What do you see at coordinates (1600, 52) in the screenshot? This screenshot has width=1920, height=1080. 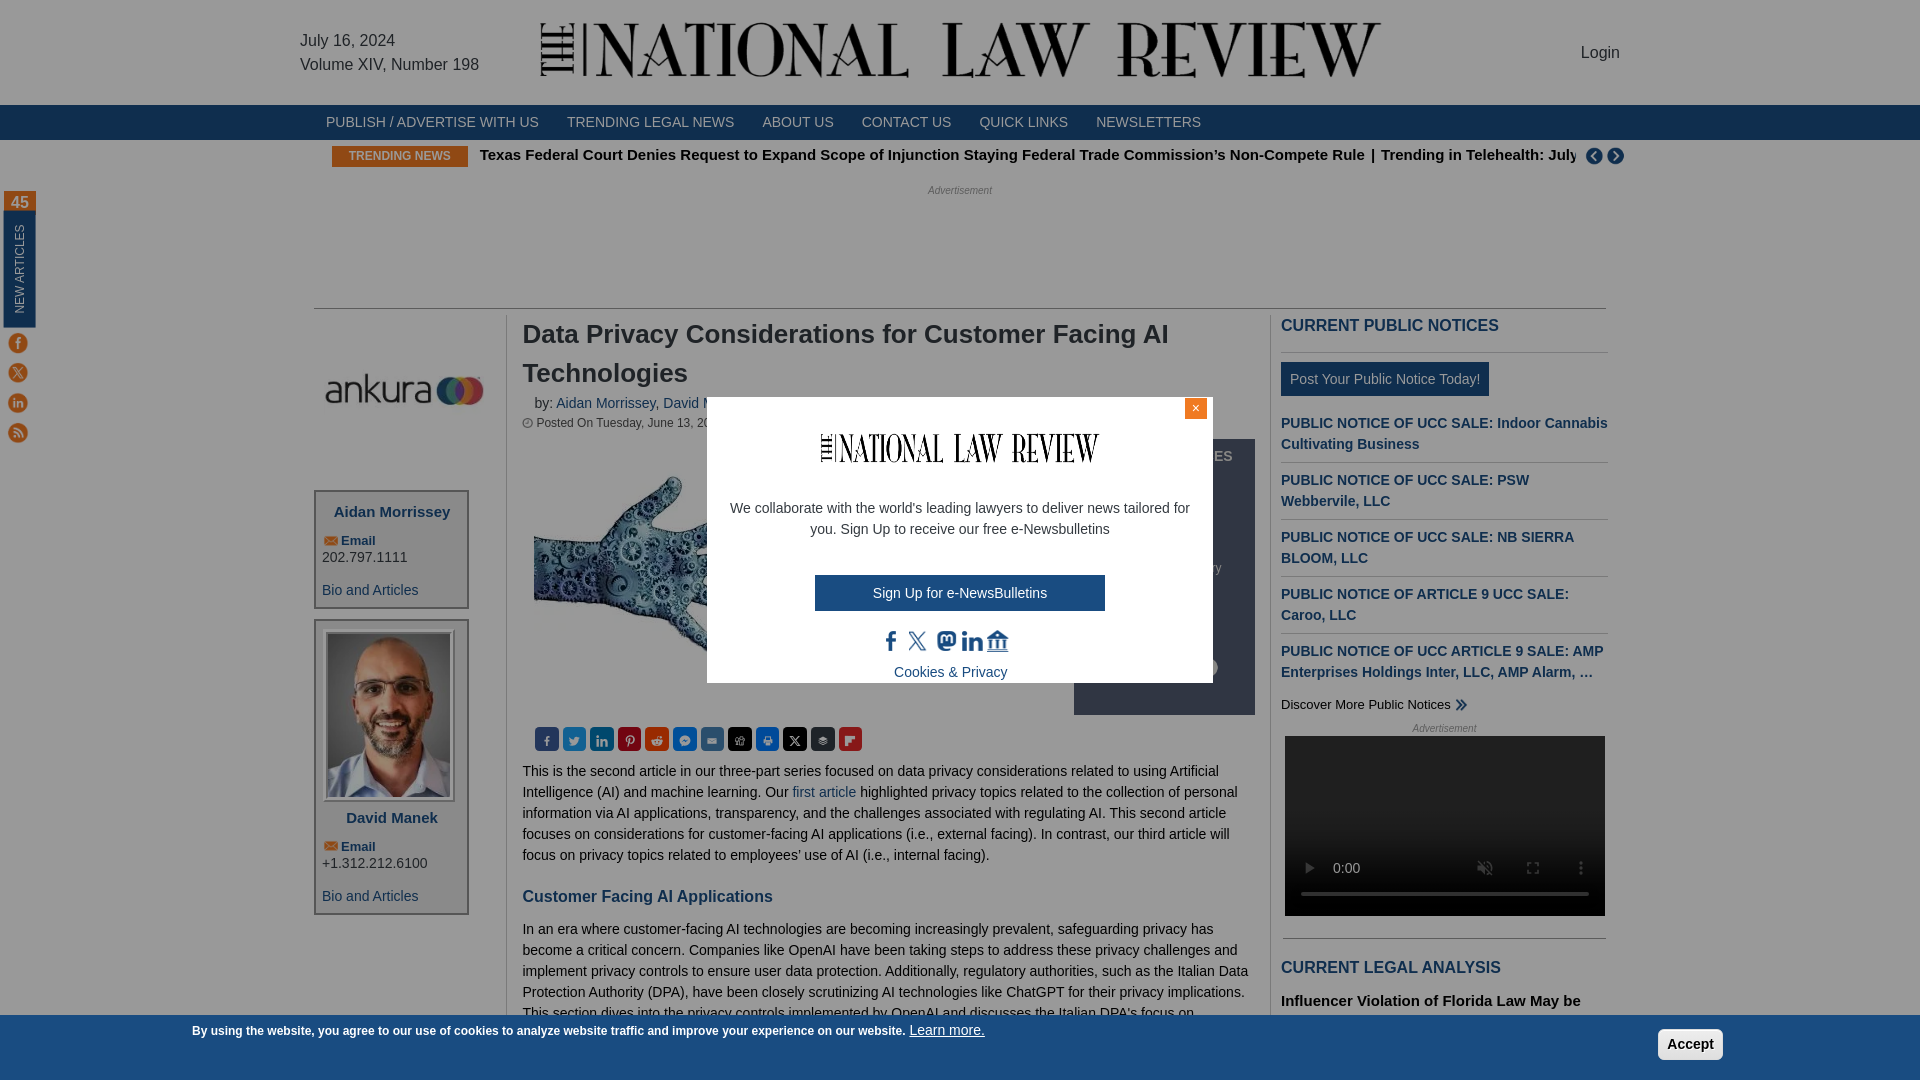 I see `Login` at bounding box center [1600, 52].